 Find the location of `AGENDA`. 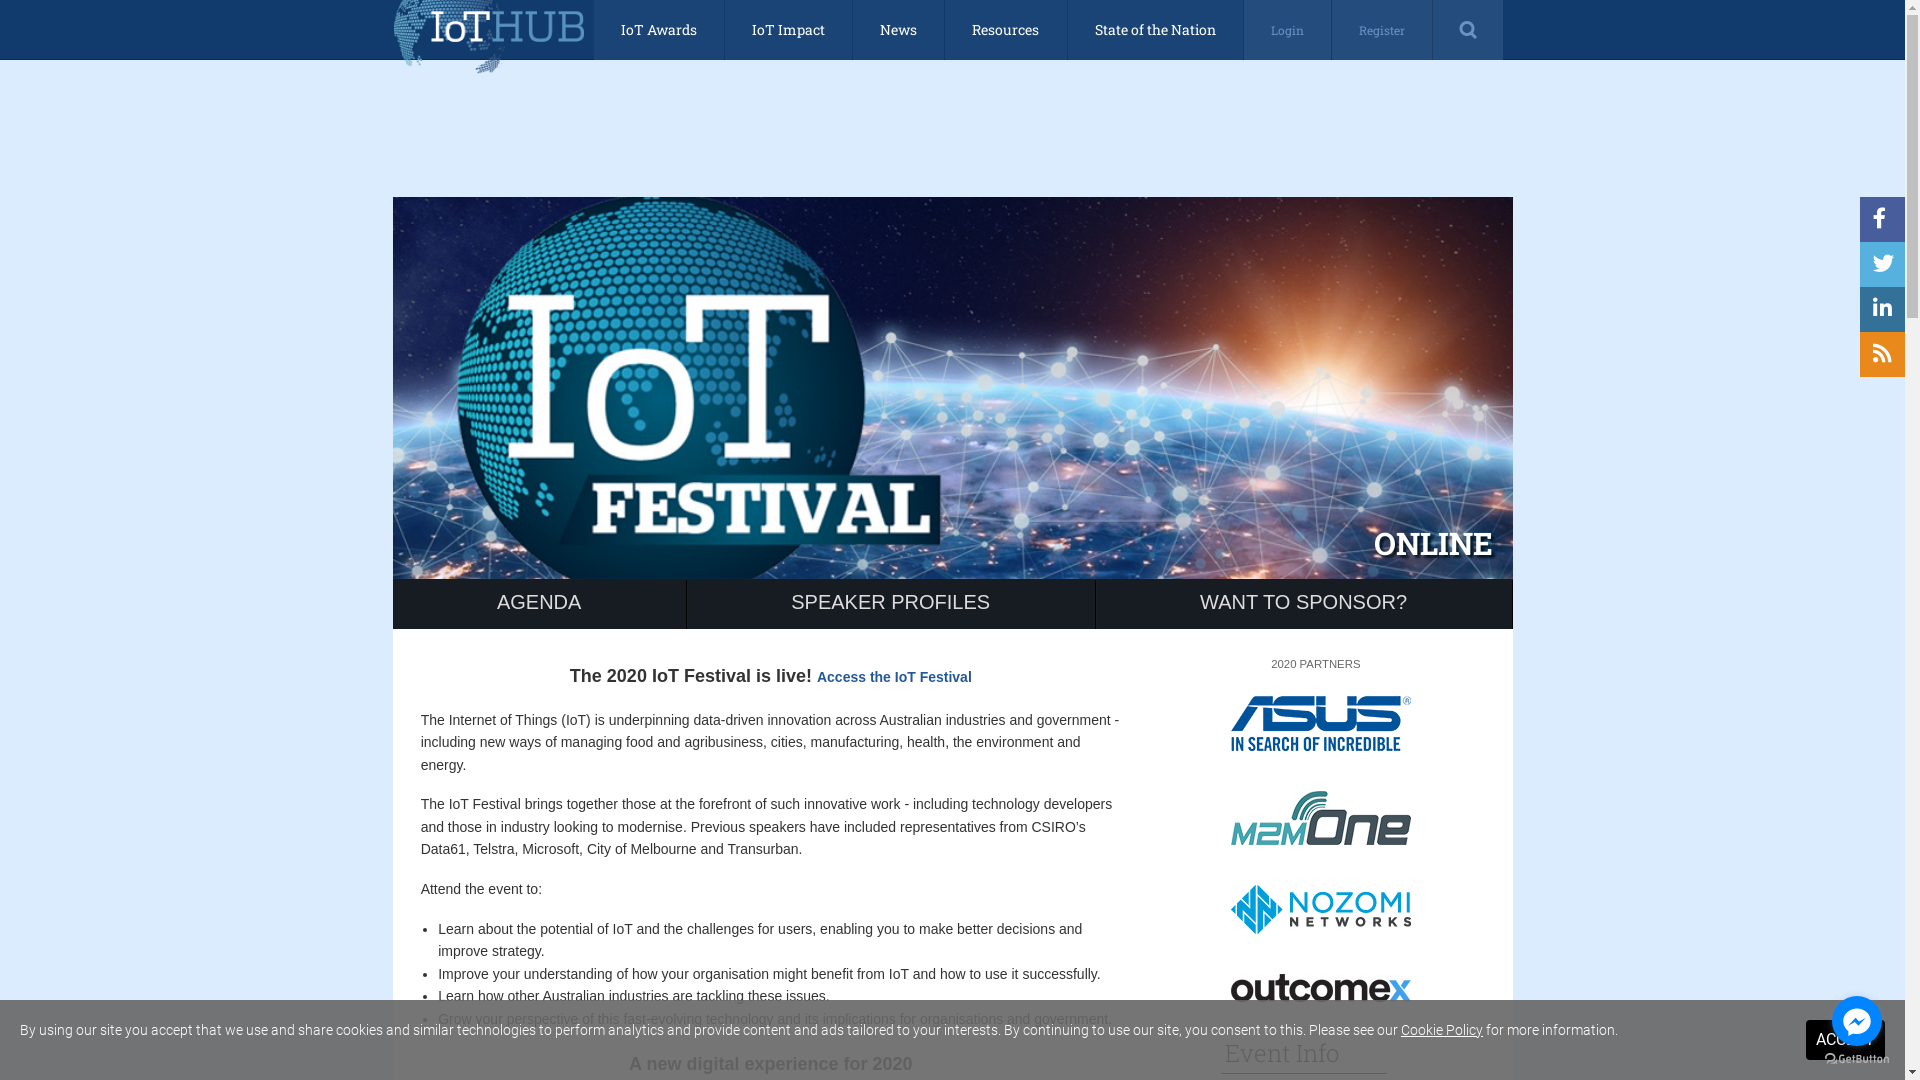

AGENDA is located at coordinates (539, 604).